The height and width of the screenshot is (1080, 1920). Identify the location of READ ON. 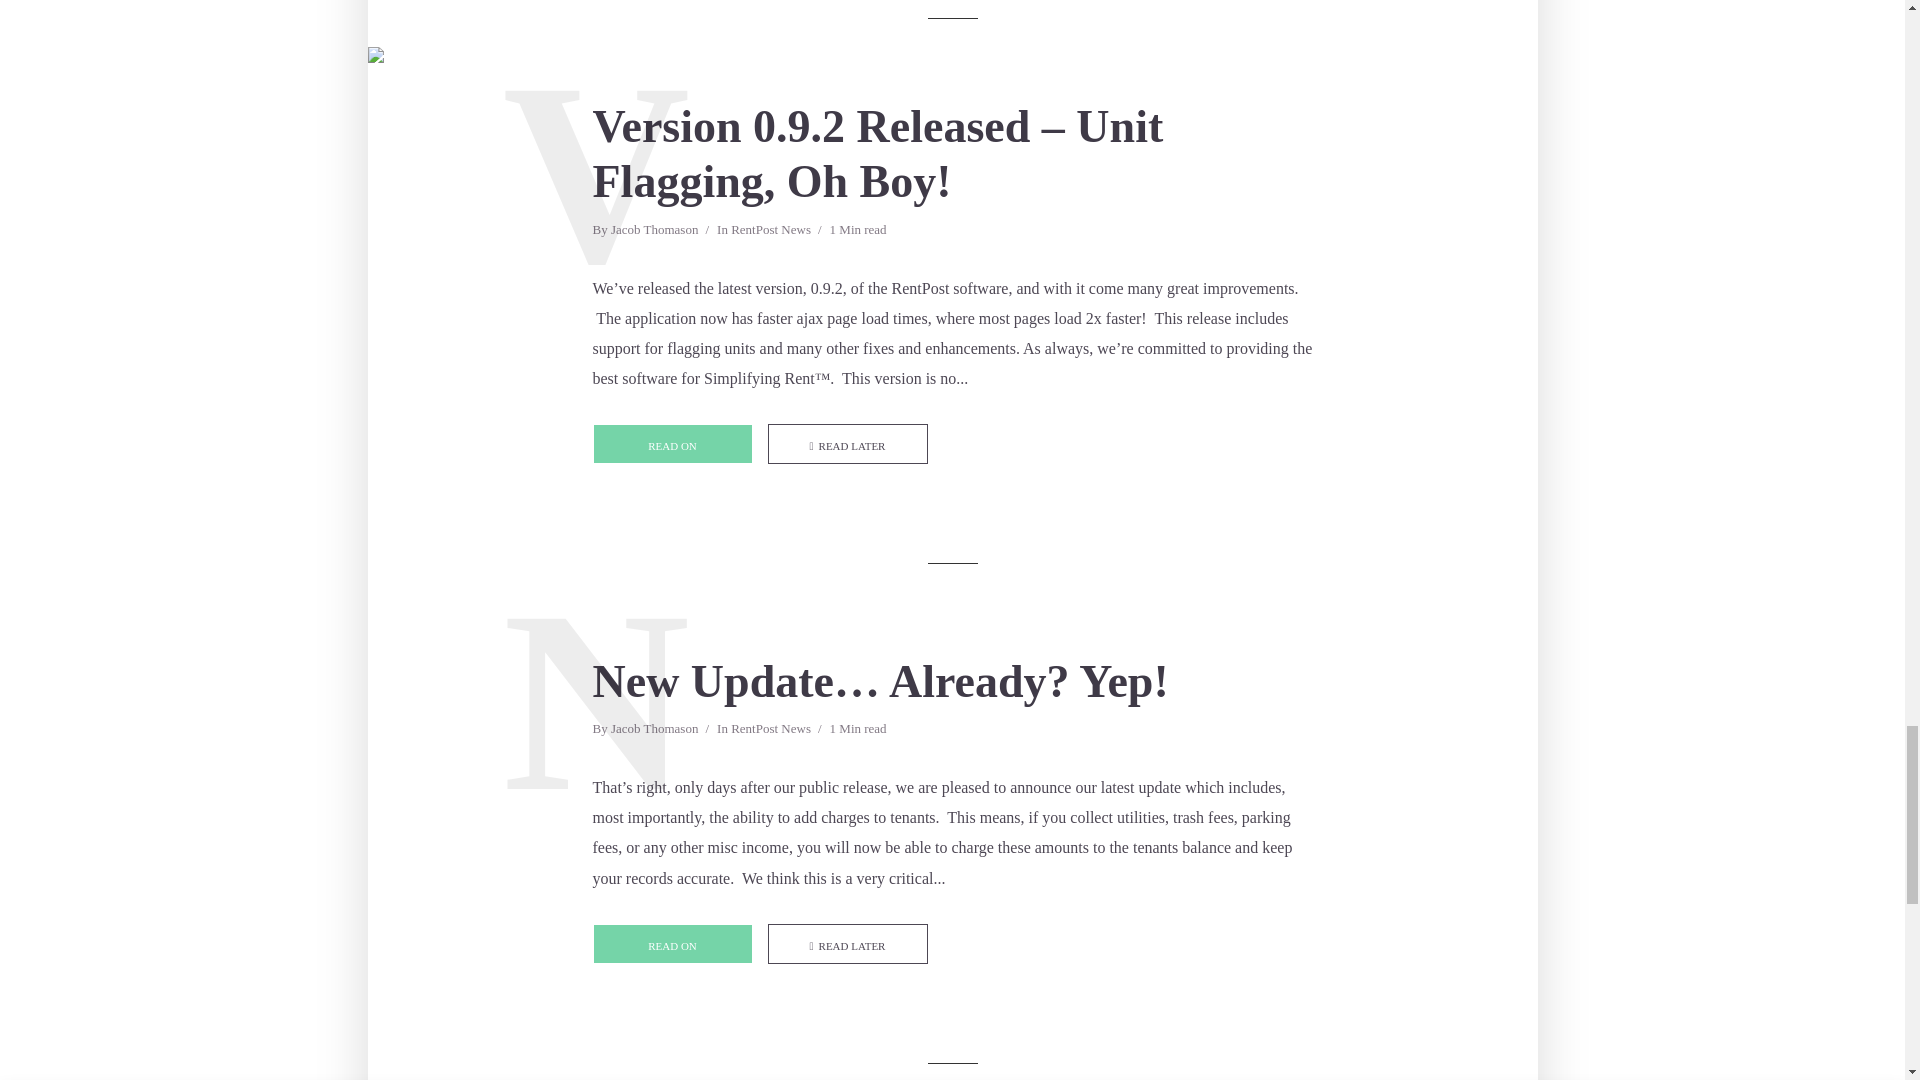
(672, 444).